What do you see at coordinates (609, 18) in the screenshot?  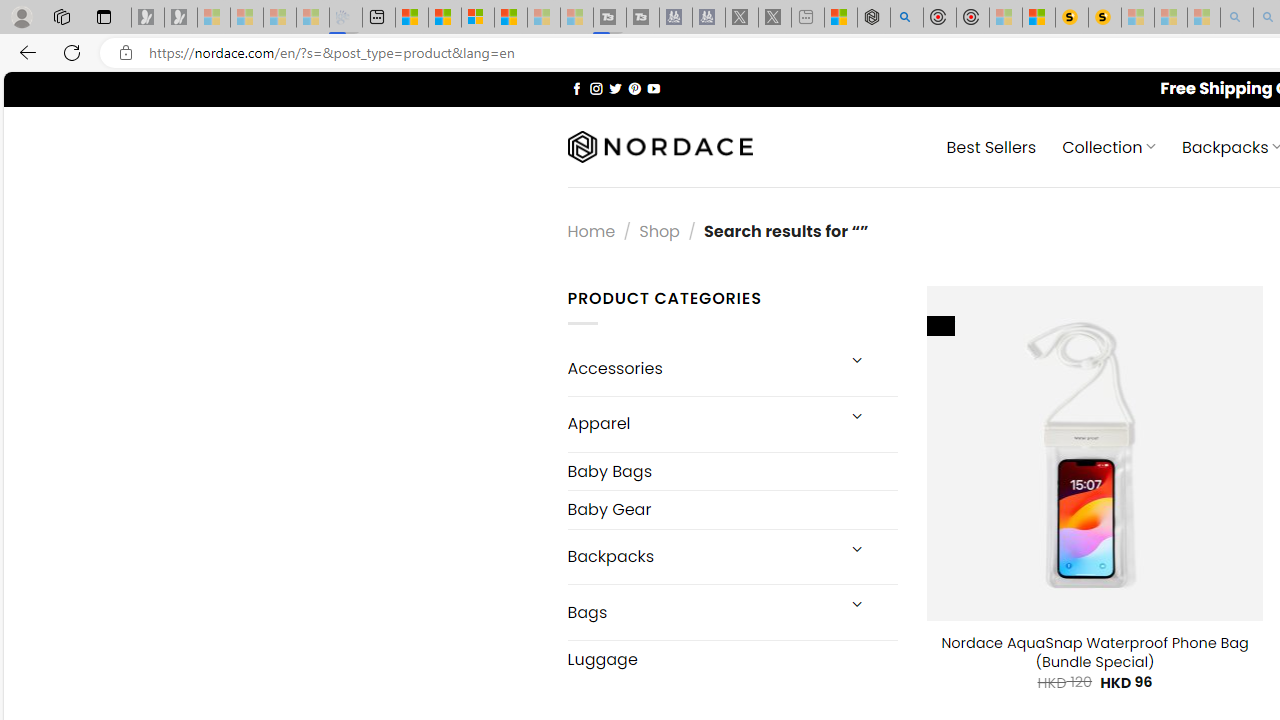 I see `Streaming Coverage | T3 - Sleeping` at bounding box center [609, 18].